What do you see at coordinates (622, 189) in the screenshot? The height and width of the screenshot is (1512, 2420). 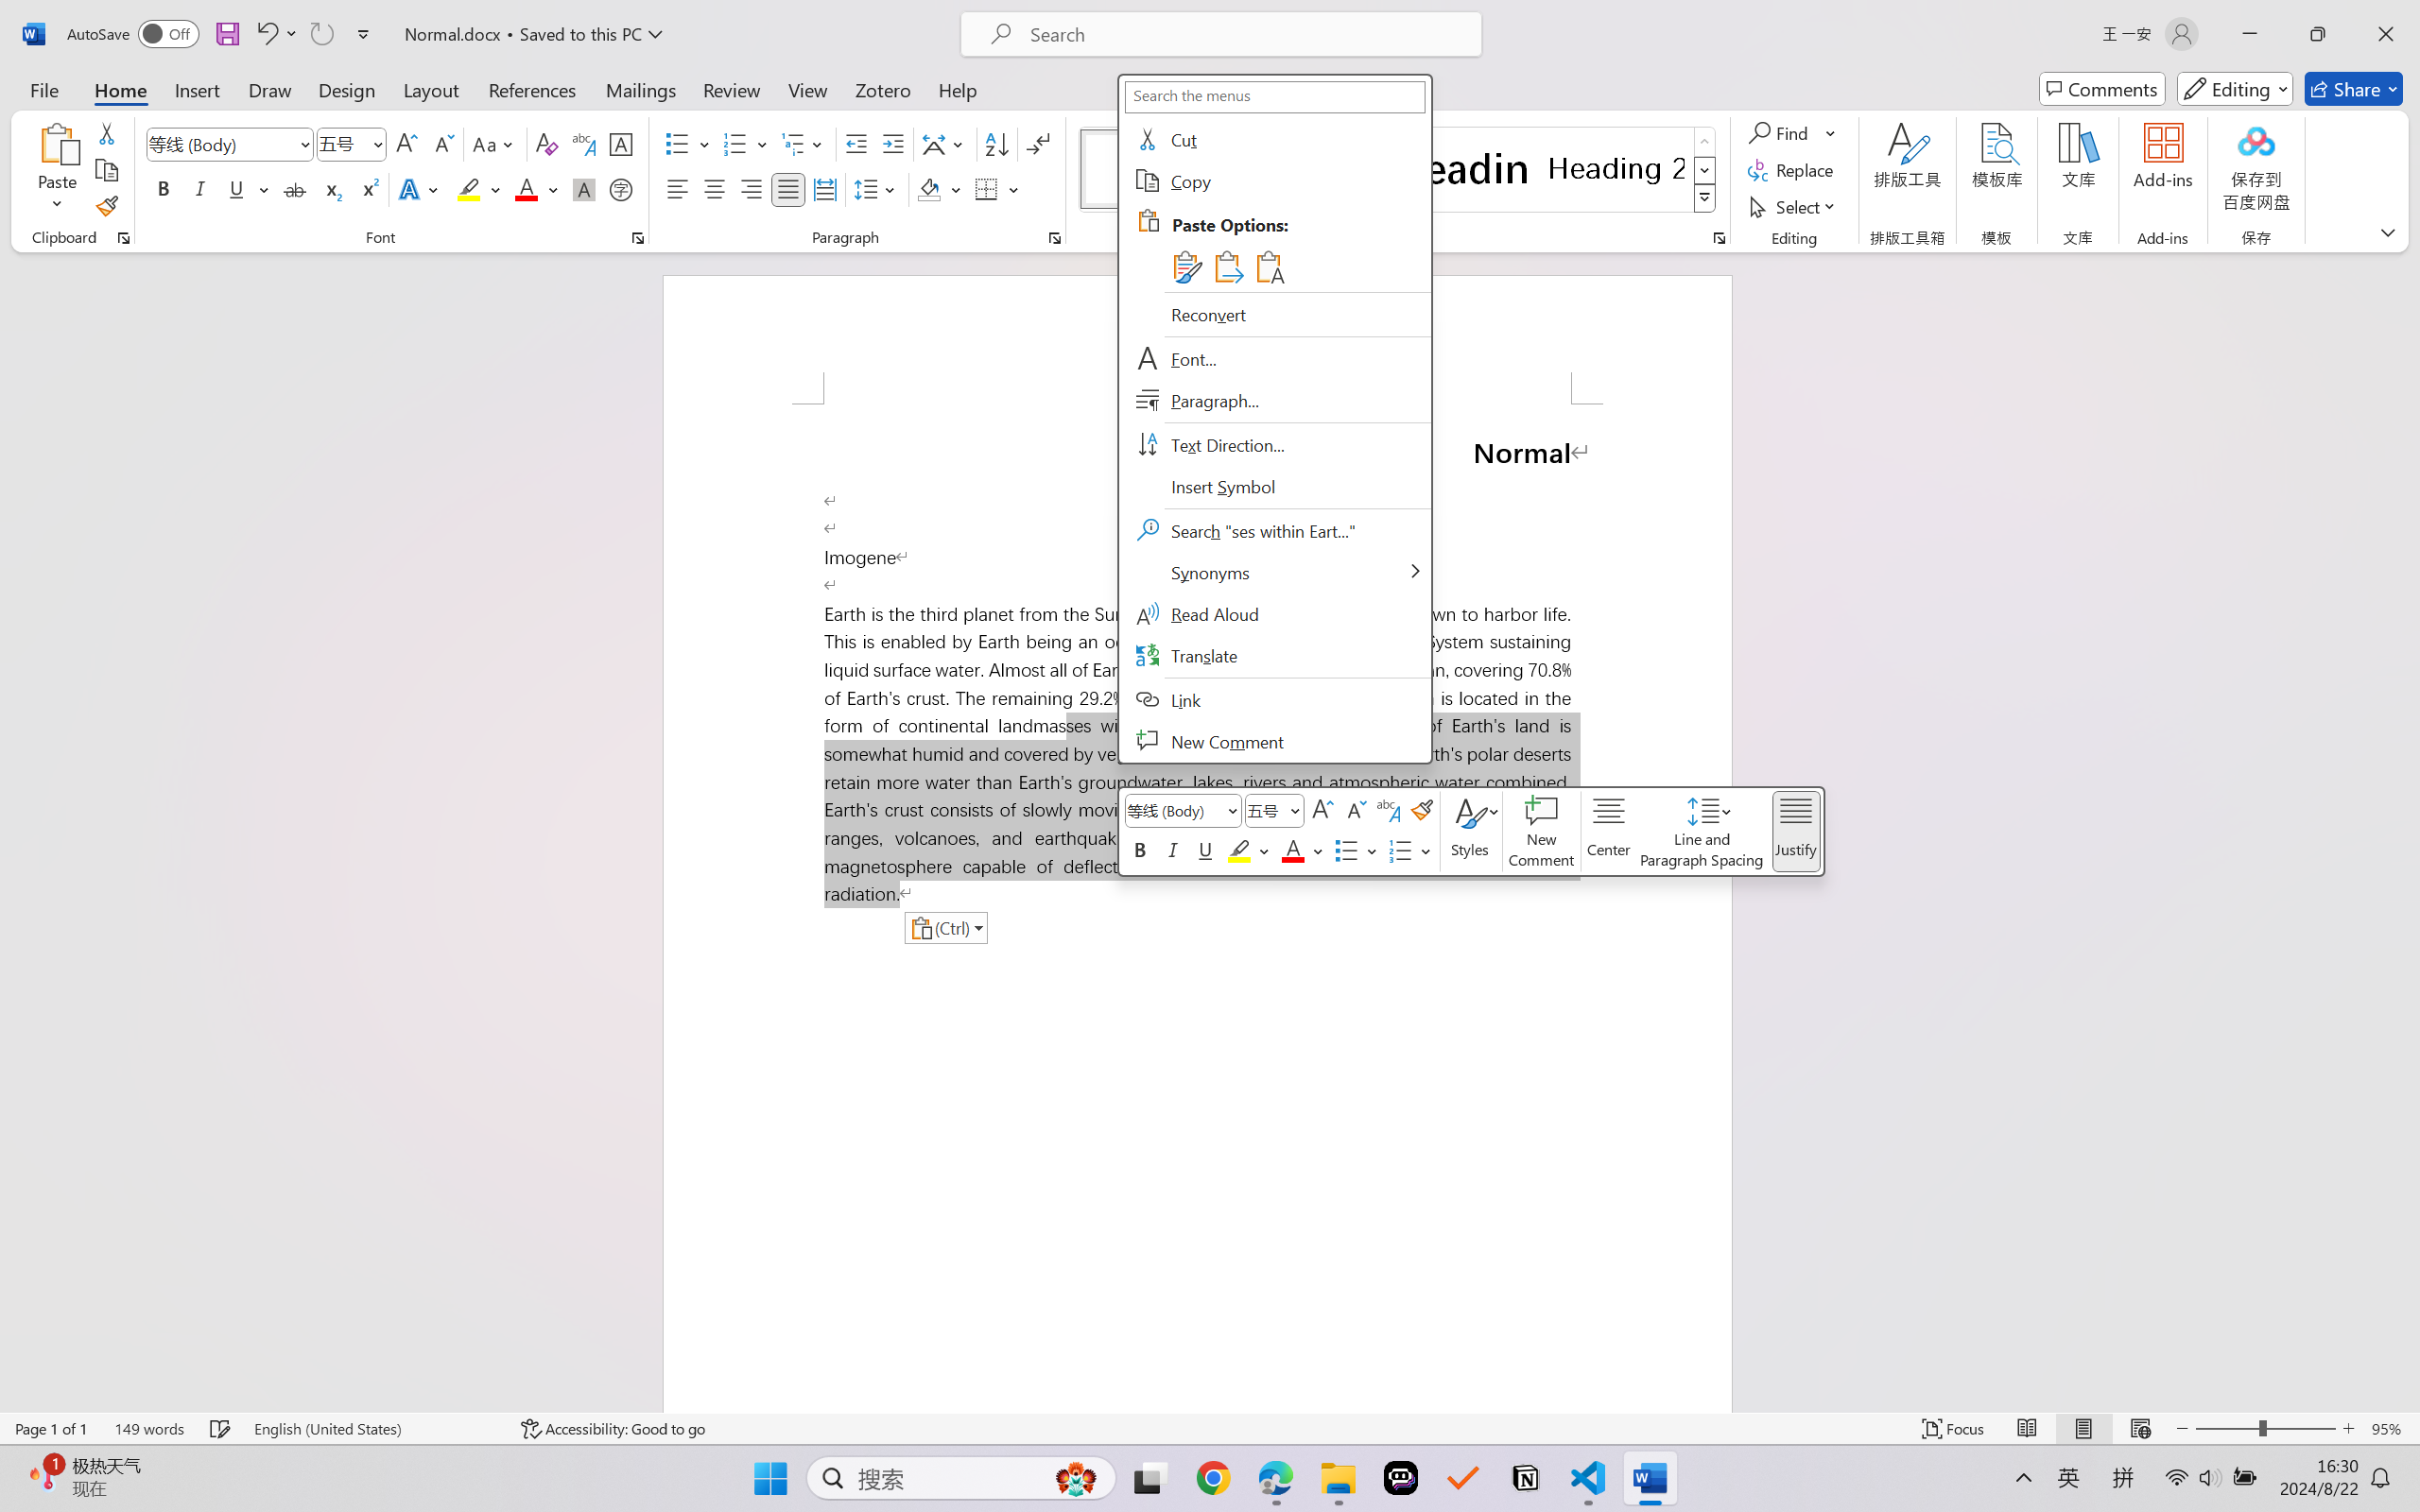 I see `Enclose Characters...` at bounding box center [622, 189].